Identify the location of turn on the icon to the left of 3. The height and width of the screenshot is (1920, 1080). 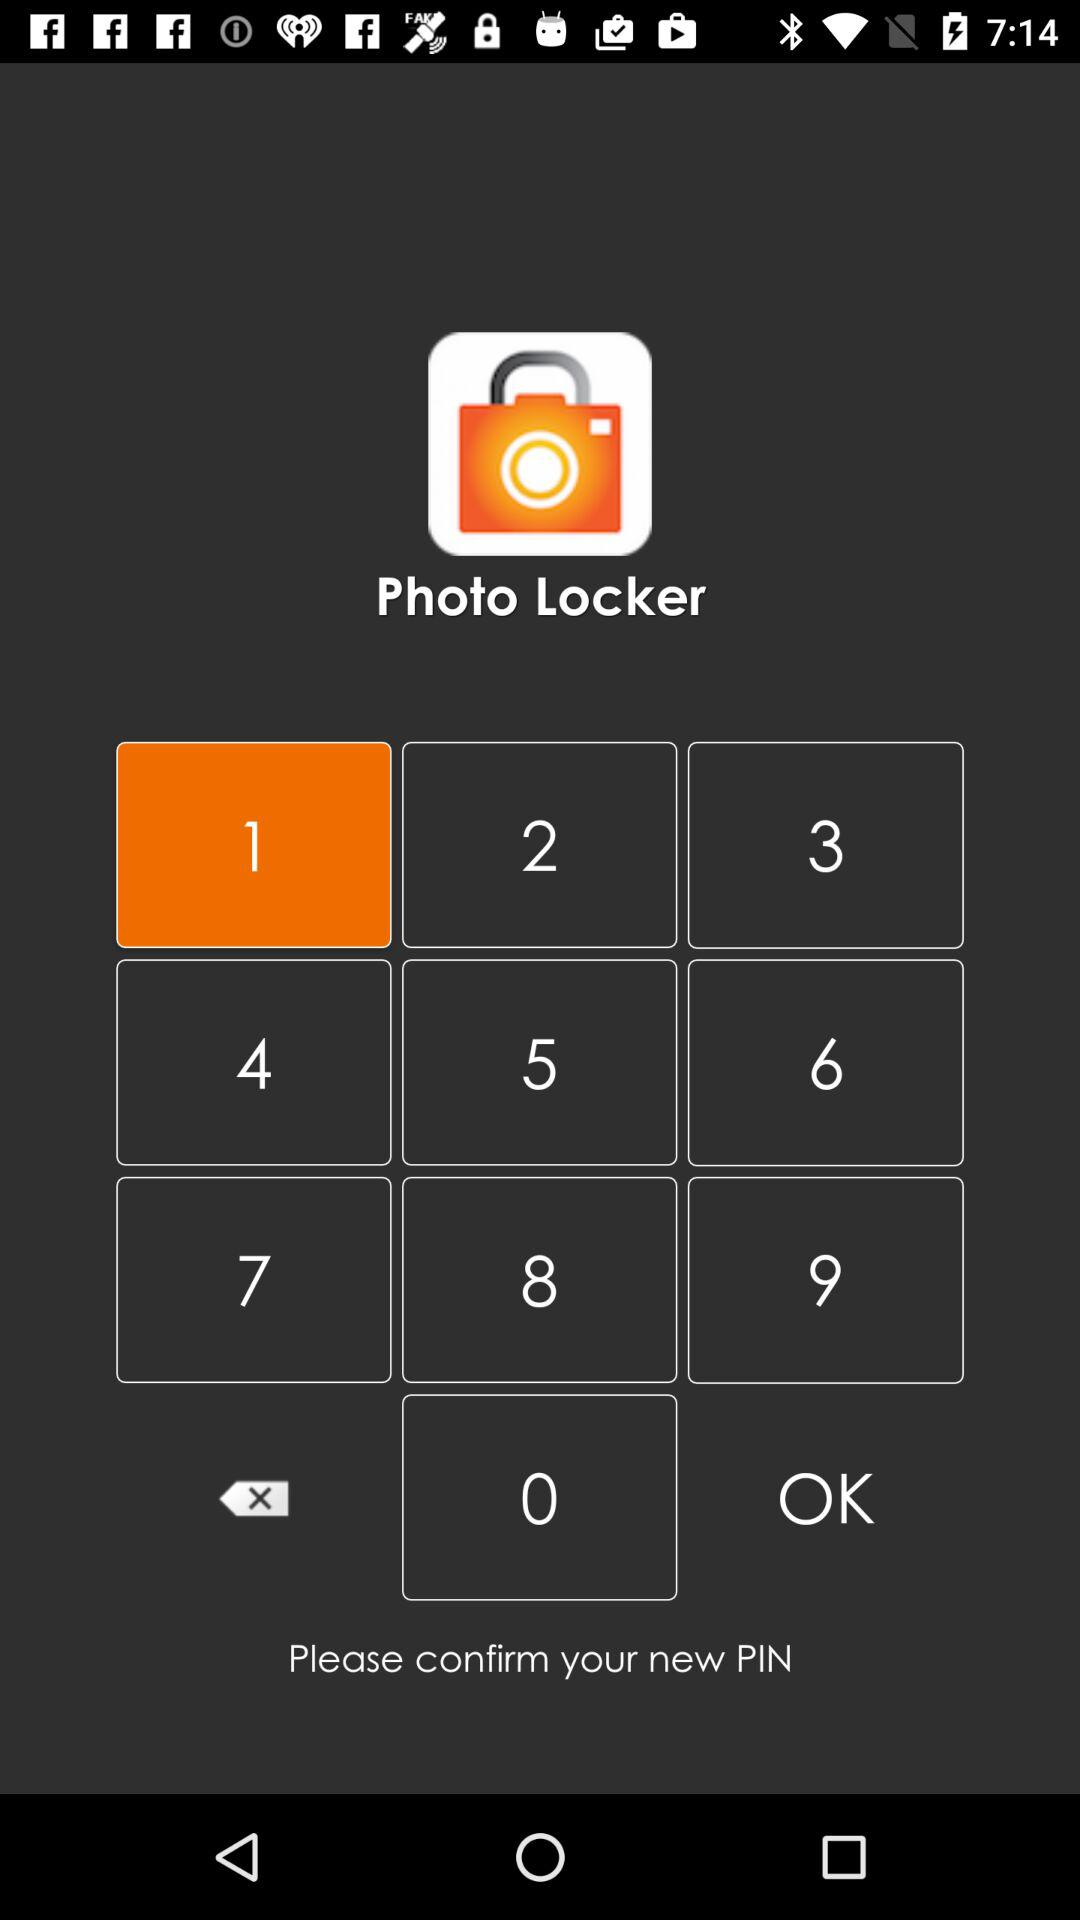
(539, 1062).